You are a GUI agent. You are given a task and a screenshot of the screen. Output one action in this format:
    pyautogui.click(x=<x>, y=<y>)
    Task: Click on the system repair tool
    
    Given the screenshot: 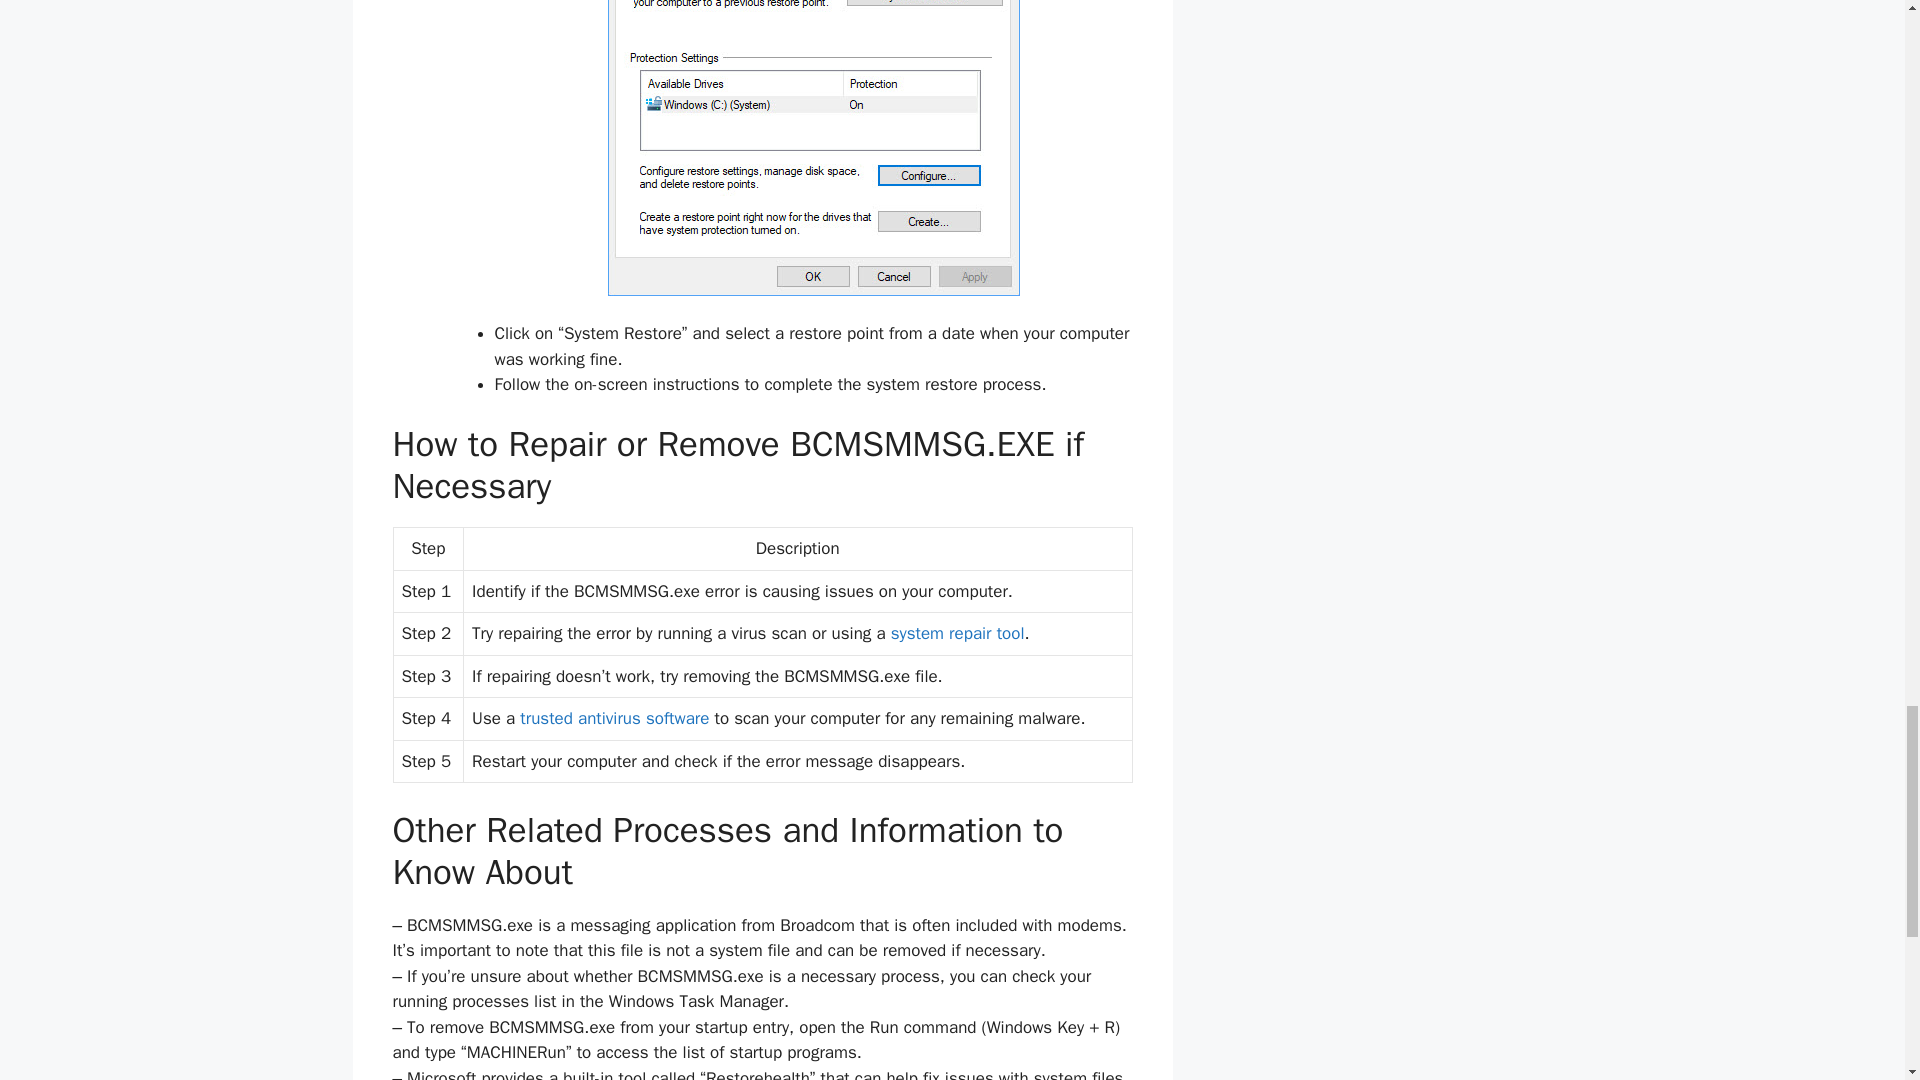 What is the action you would take?
    pyautogui.click(x=958, y=633)
    